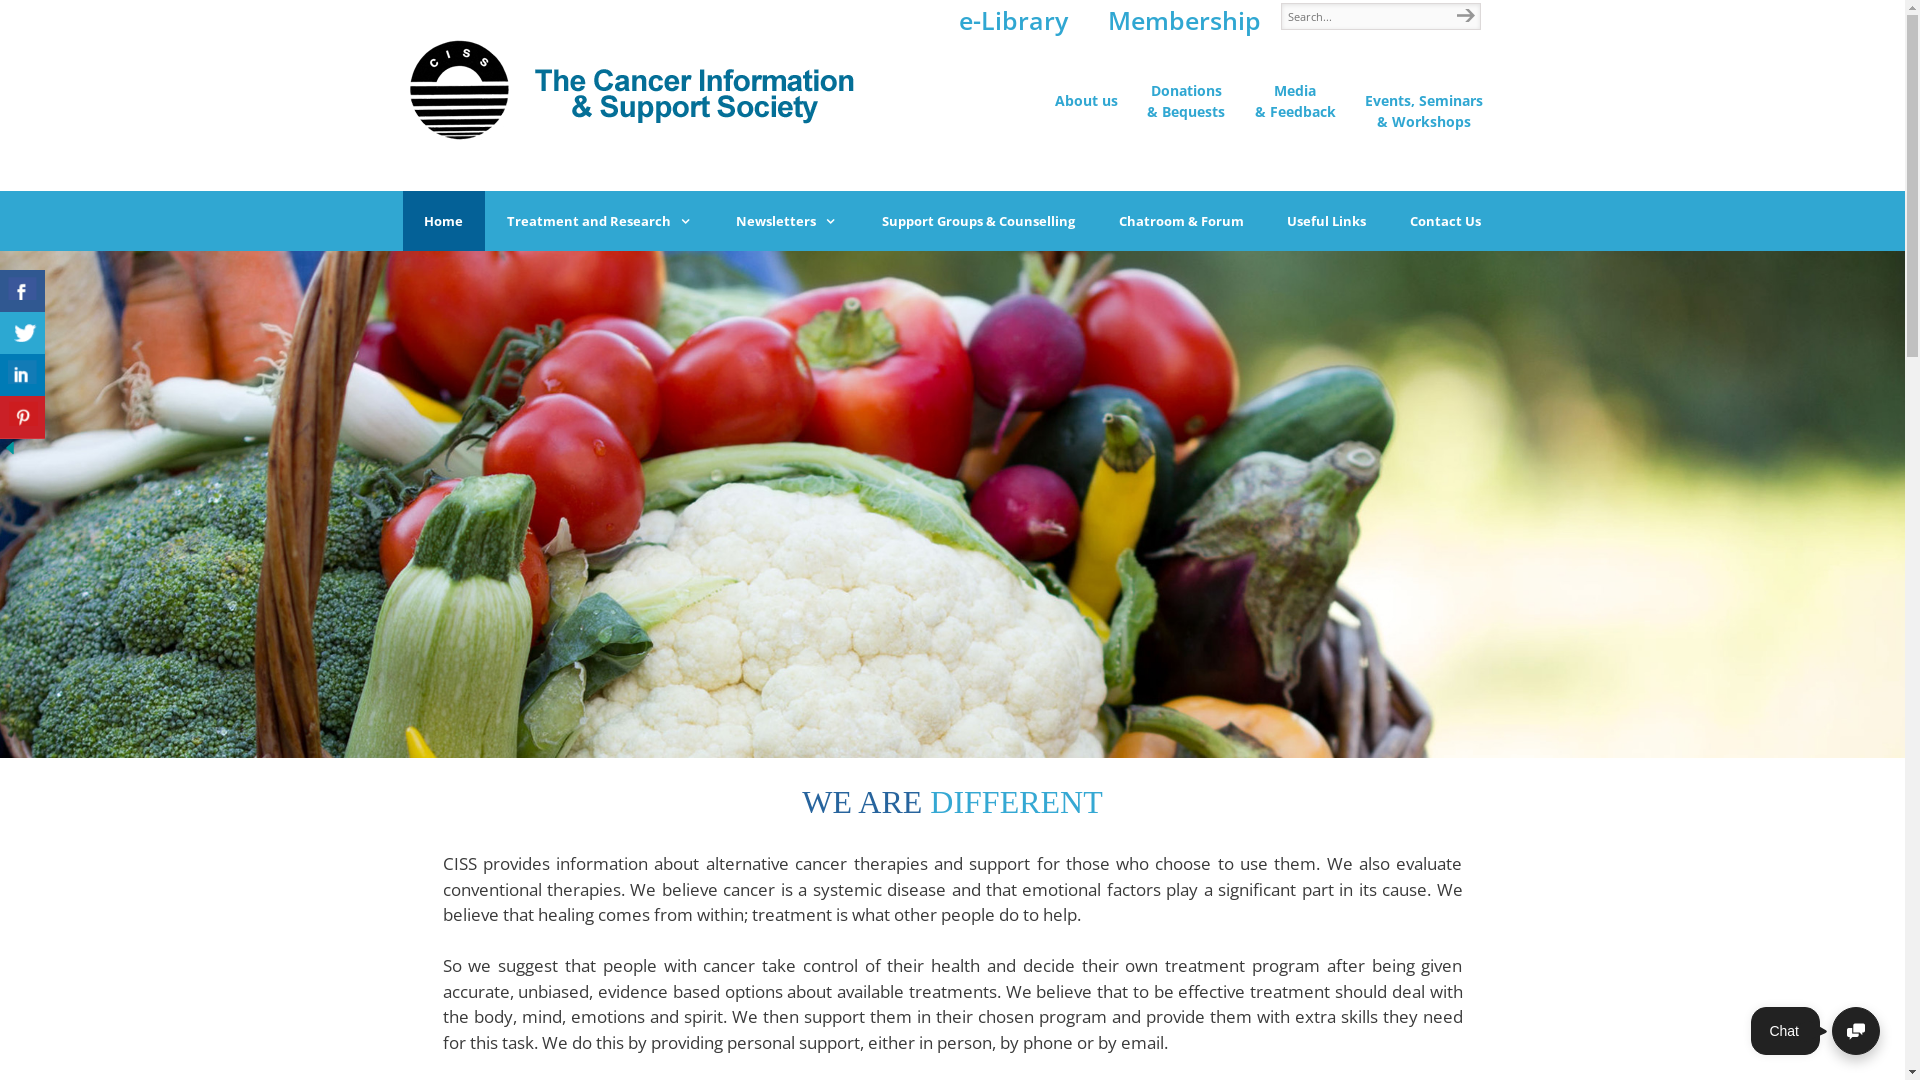 Image resolution: width=1920 pixels, height=1080 pixels. Describe the element at coordinates (637, 88) in the screenshot. I see `Cancer Information & Support Society` at that location.